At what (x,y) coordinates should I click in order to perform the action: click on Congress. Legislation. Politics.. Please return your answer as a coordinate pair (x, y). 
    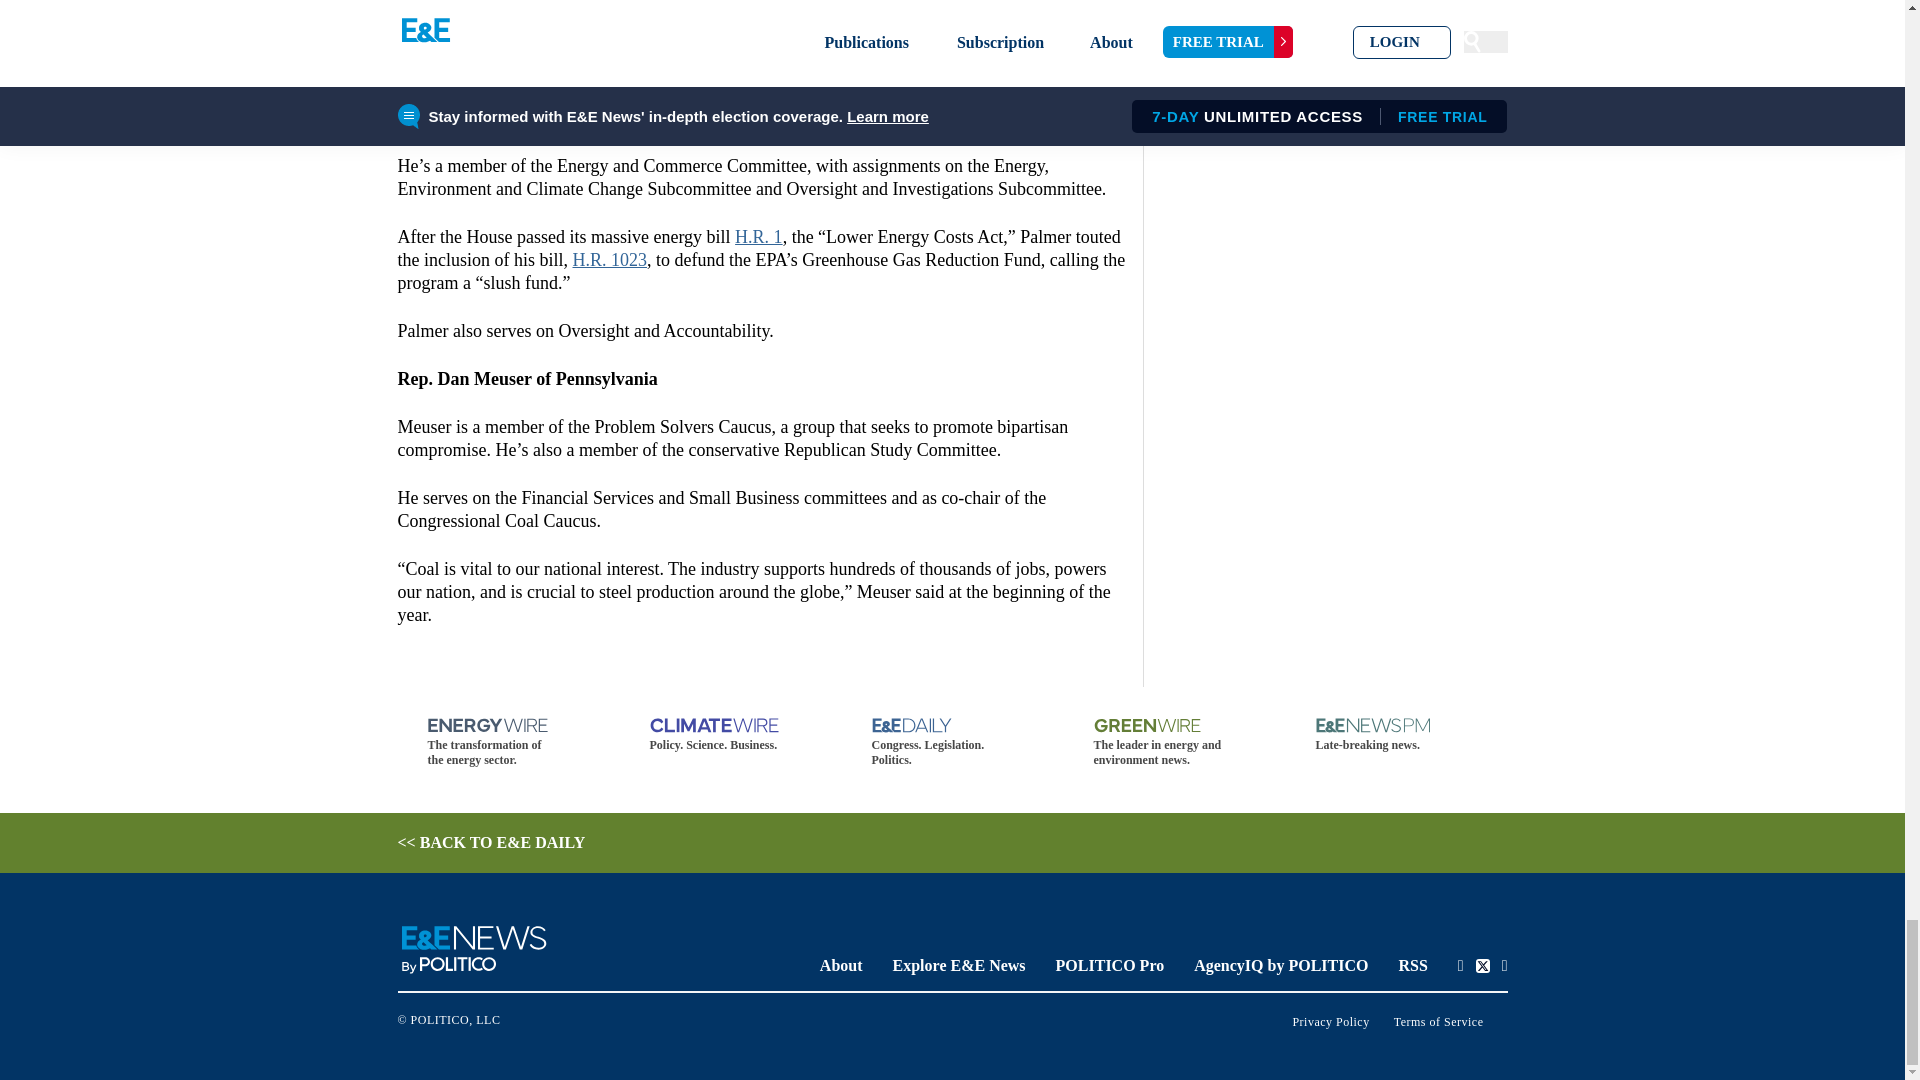
    Looking at the image, I should click on (952, 742).